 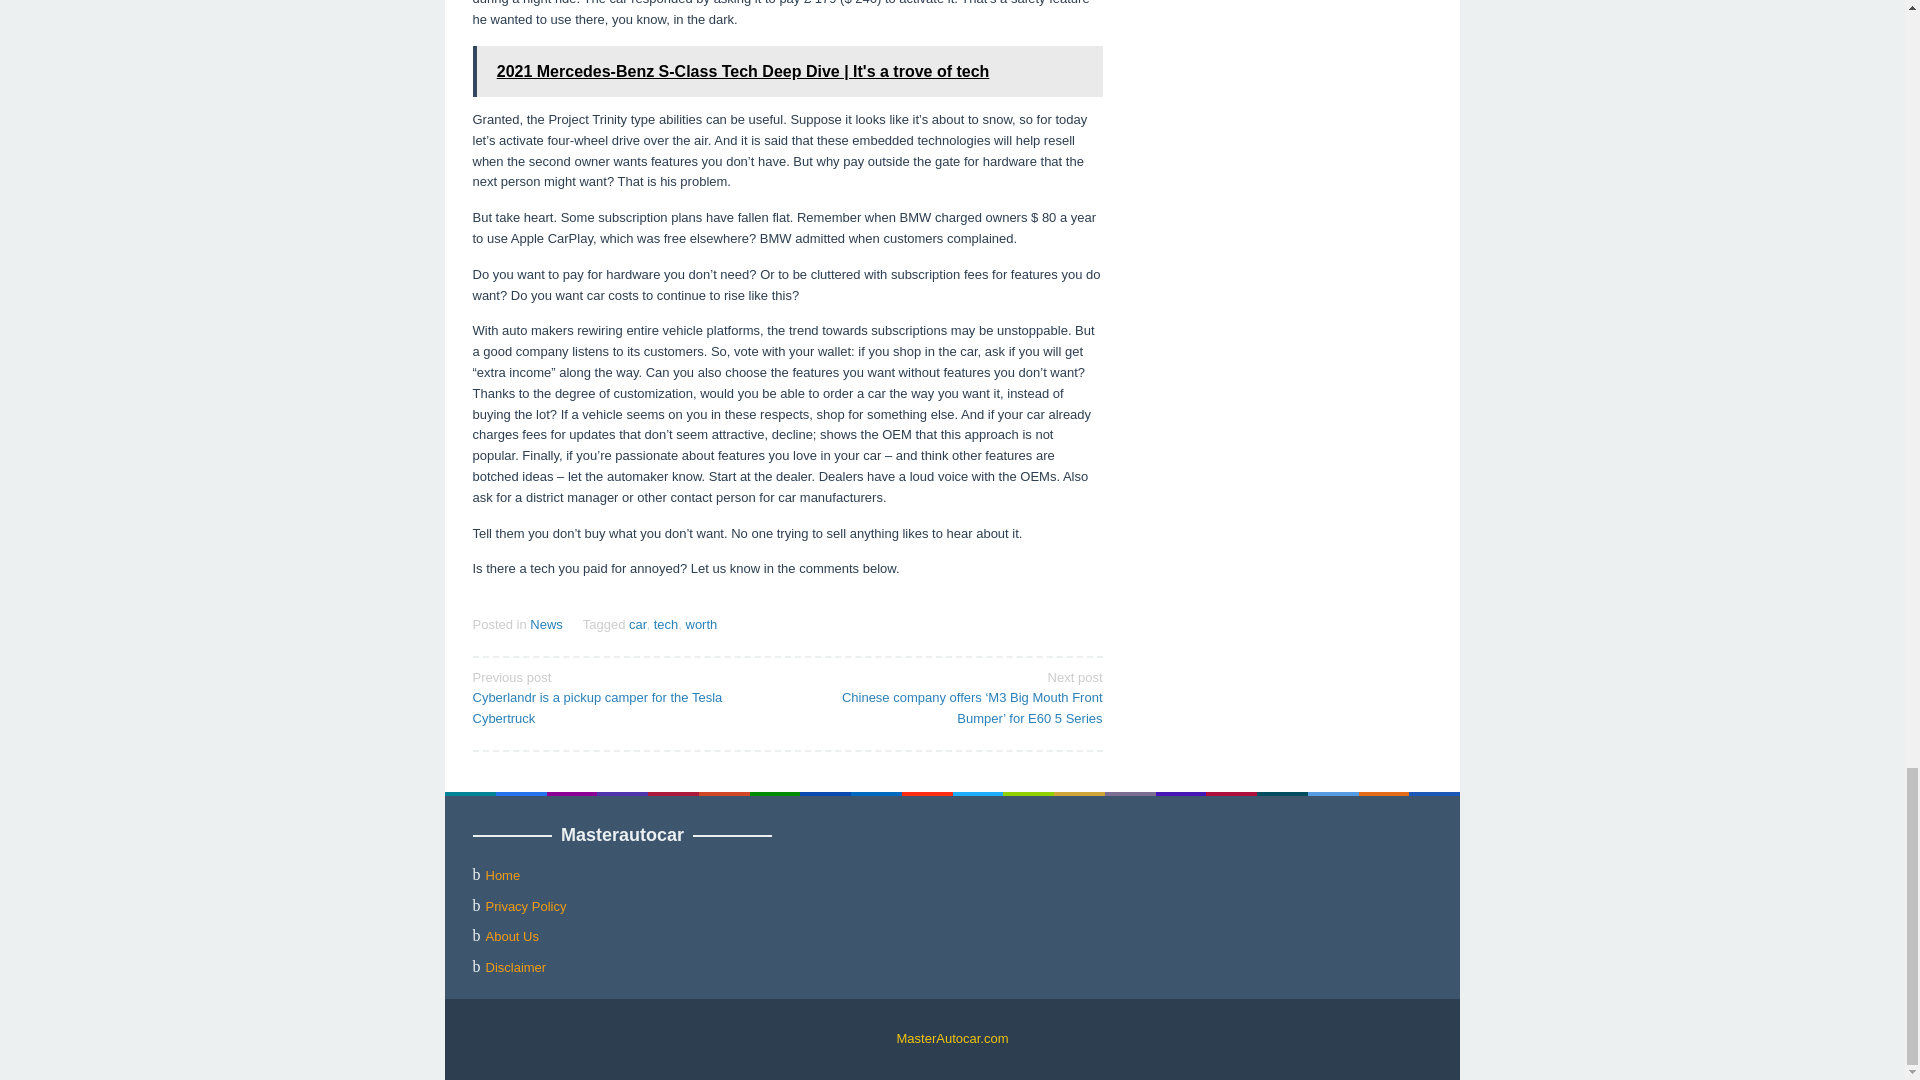 I want to click on car, so click(x=637, y=624).